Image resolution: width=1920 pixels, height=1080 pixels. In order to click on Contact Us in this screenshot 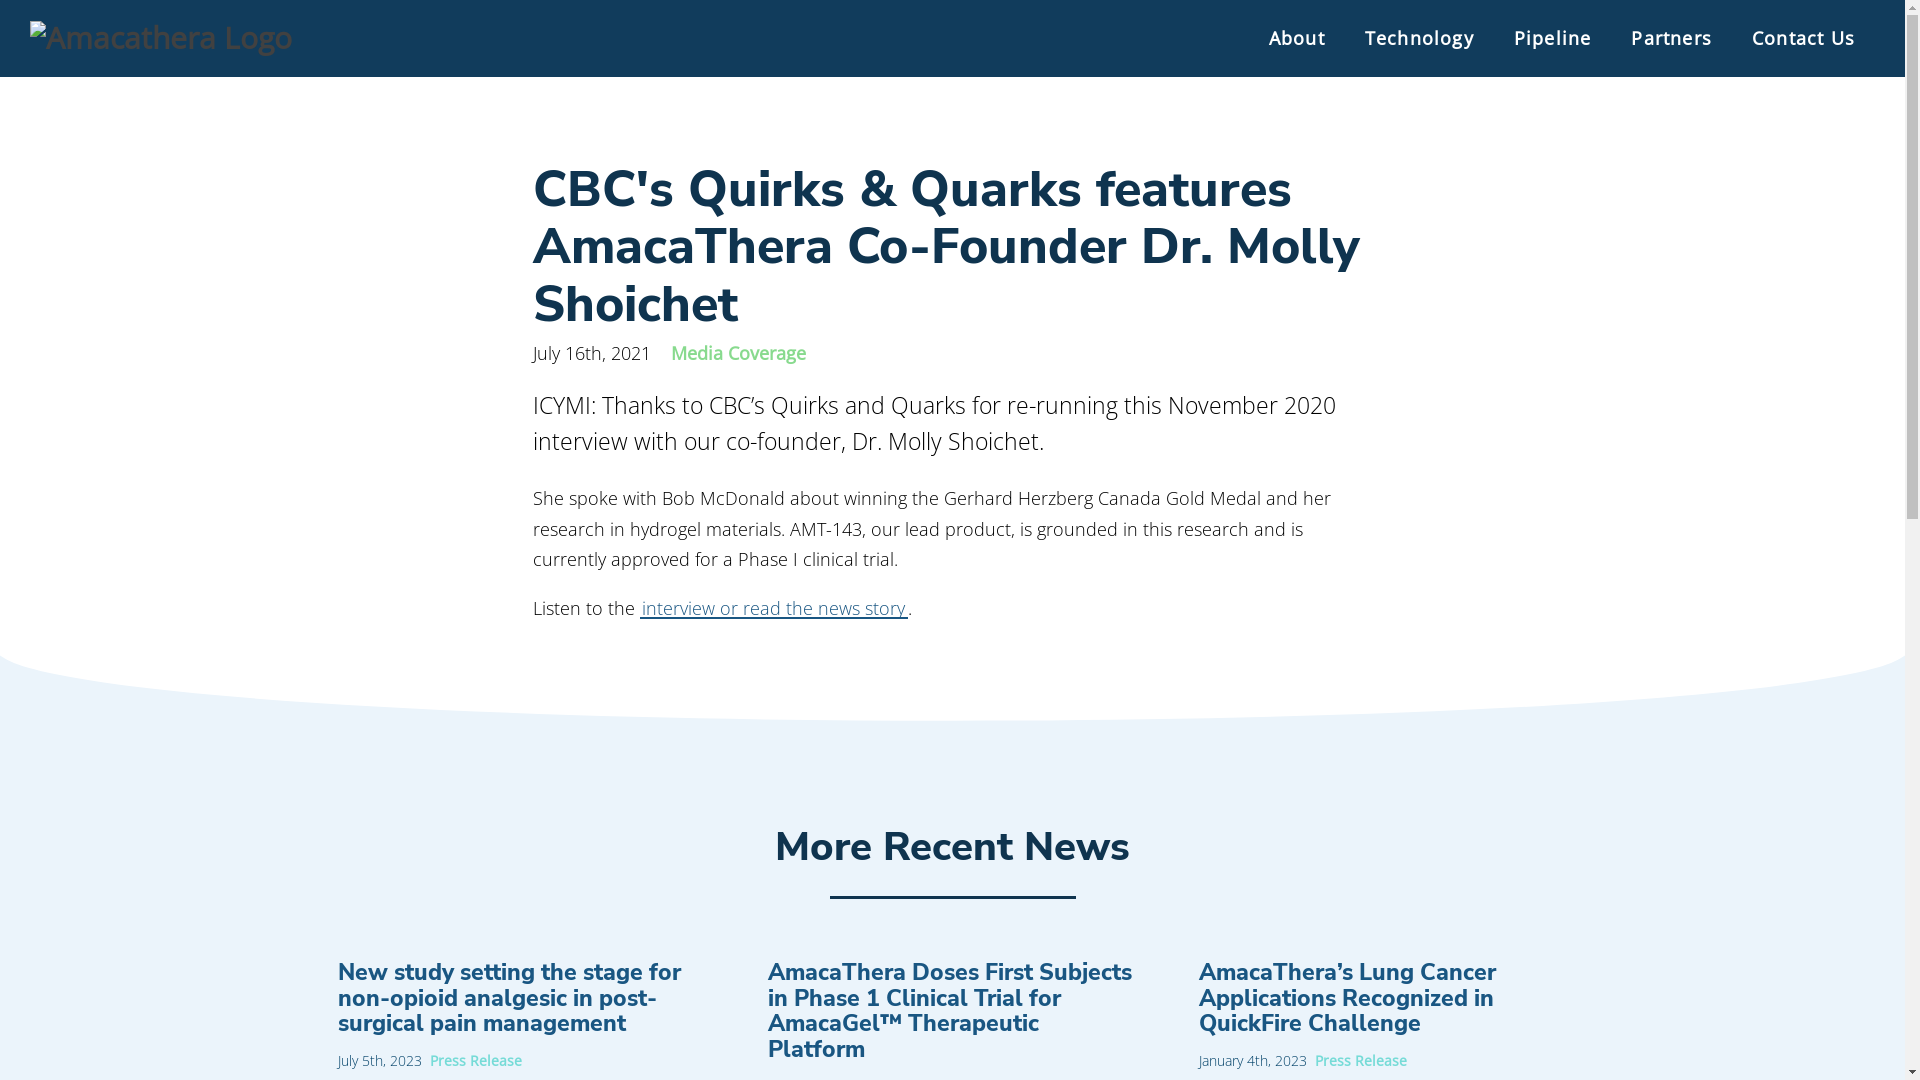, I will do `click(1804, 38)`.